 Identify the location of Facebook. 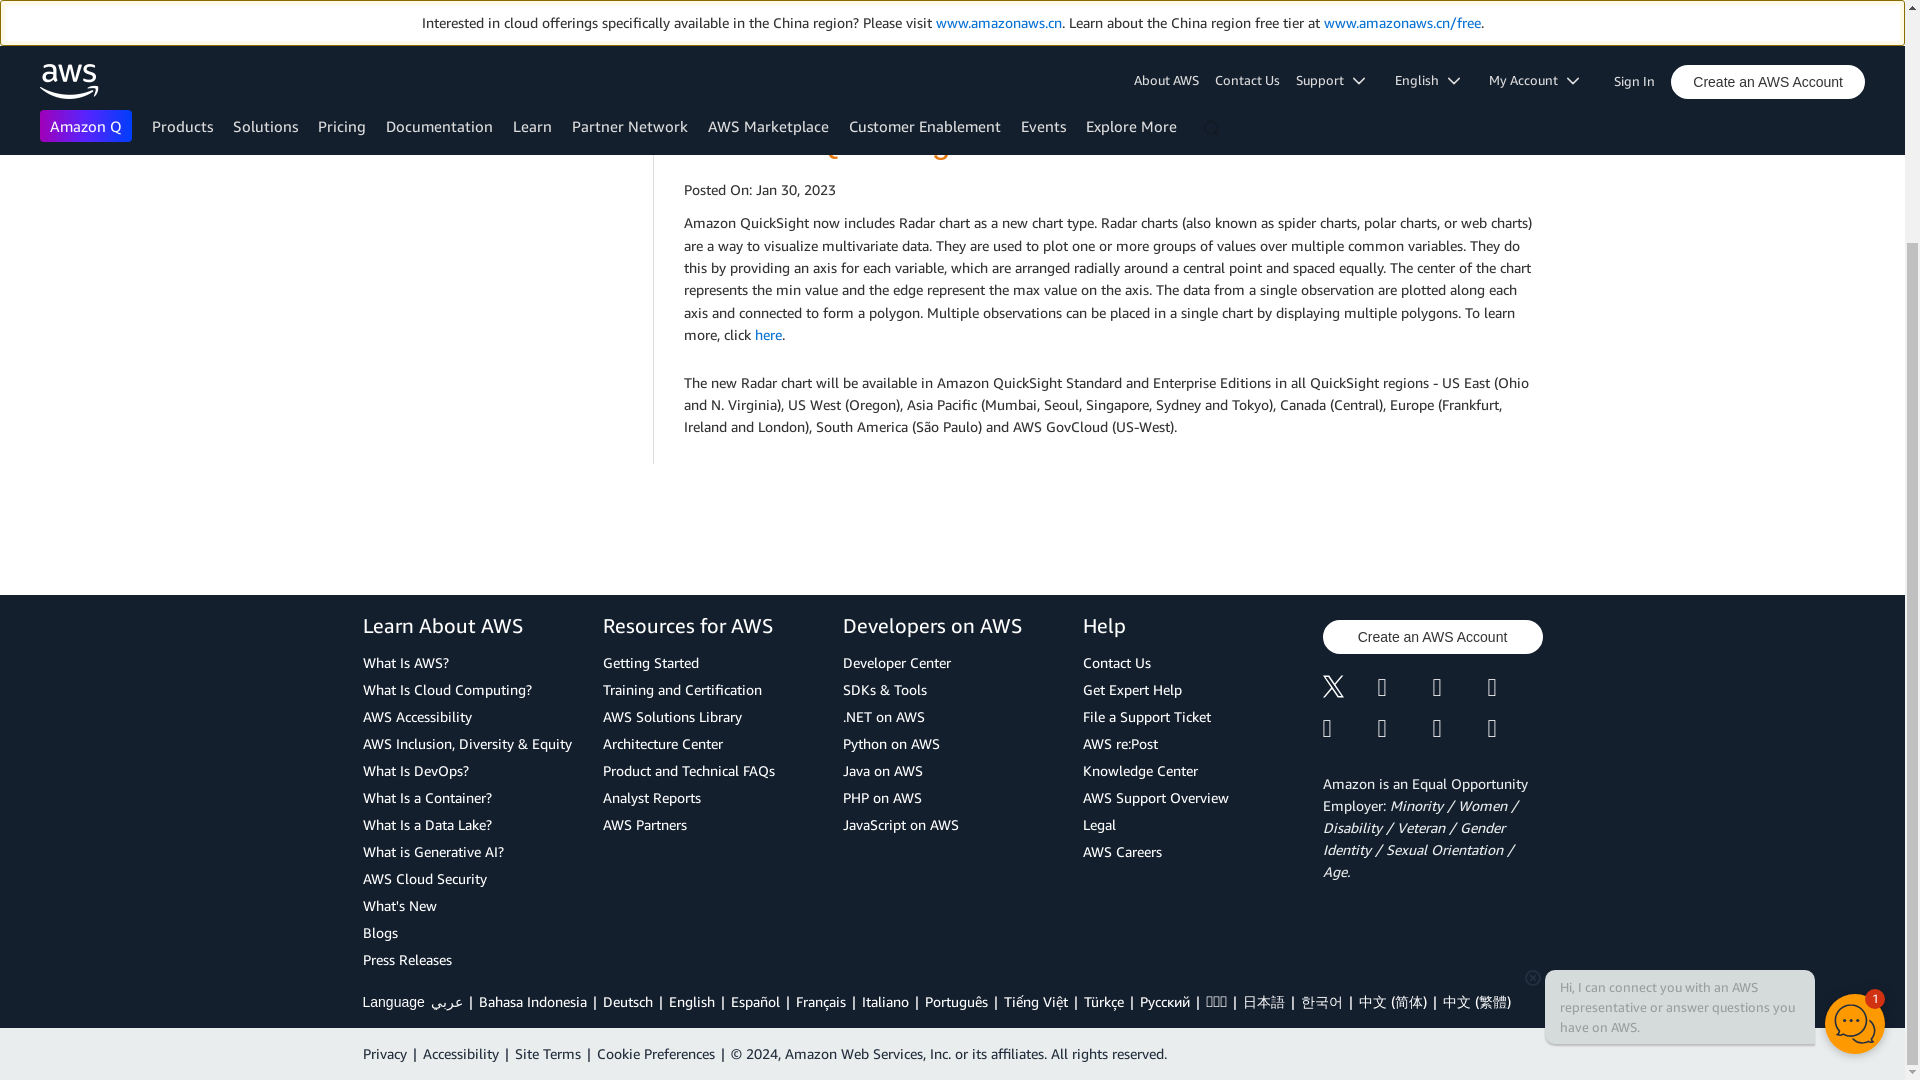
(1405, 689).